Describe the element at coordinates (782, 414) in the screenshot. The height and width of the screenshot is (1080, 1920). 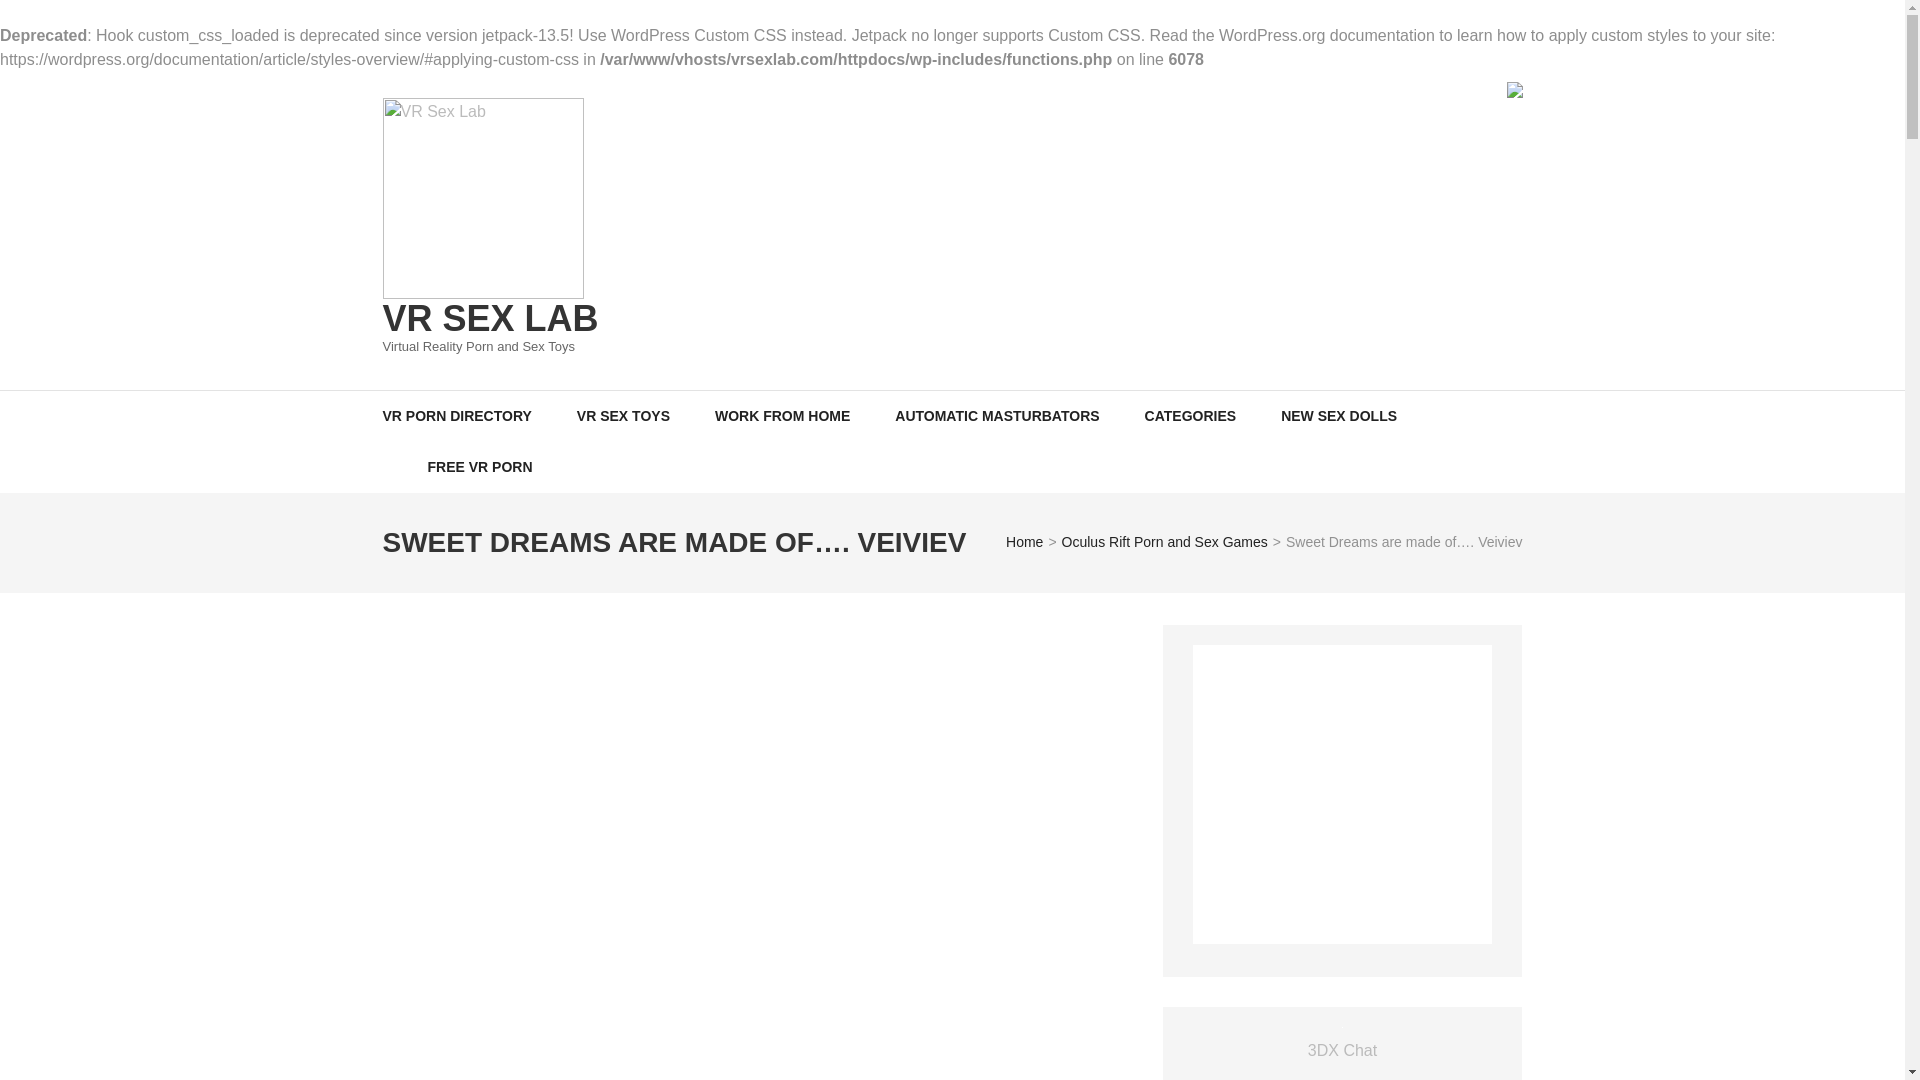
I see `WORK FROM HOME` at that location.